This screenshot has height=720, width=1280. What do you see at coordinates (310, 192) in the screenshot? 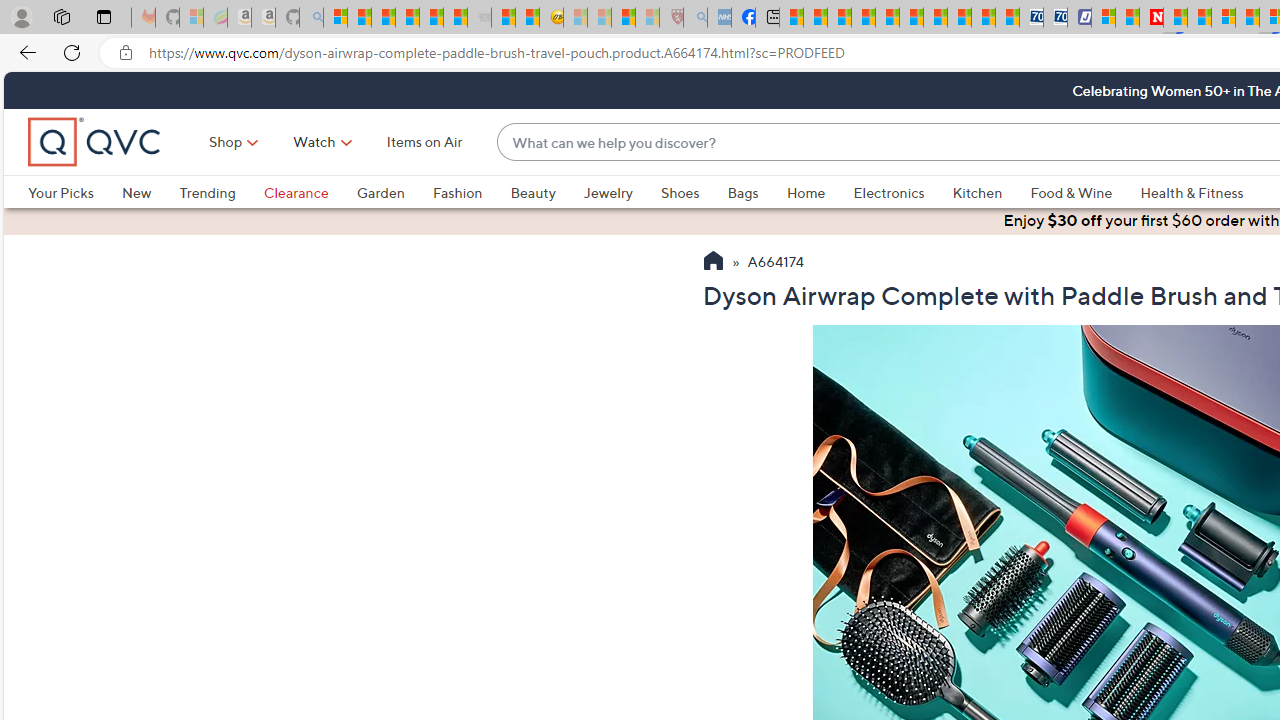
I see `Clearance` at bounding box center [310, 192].